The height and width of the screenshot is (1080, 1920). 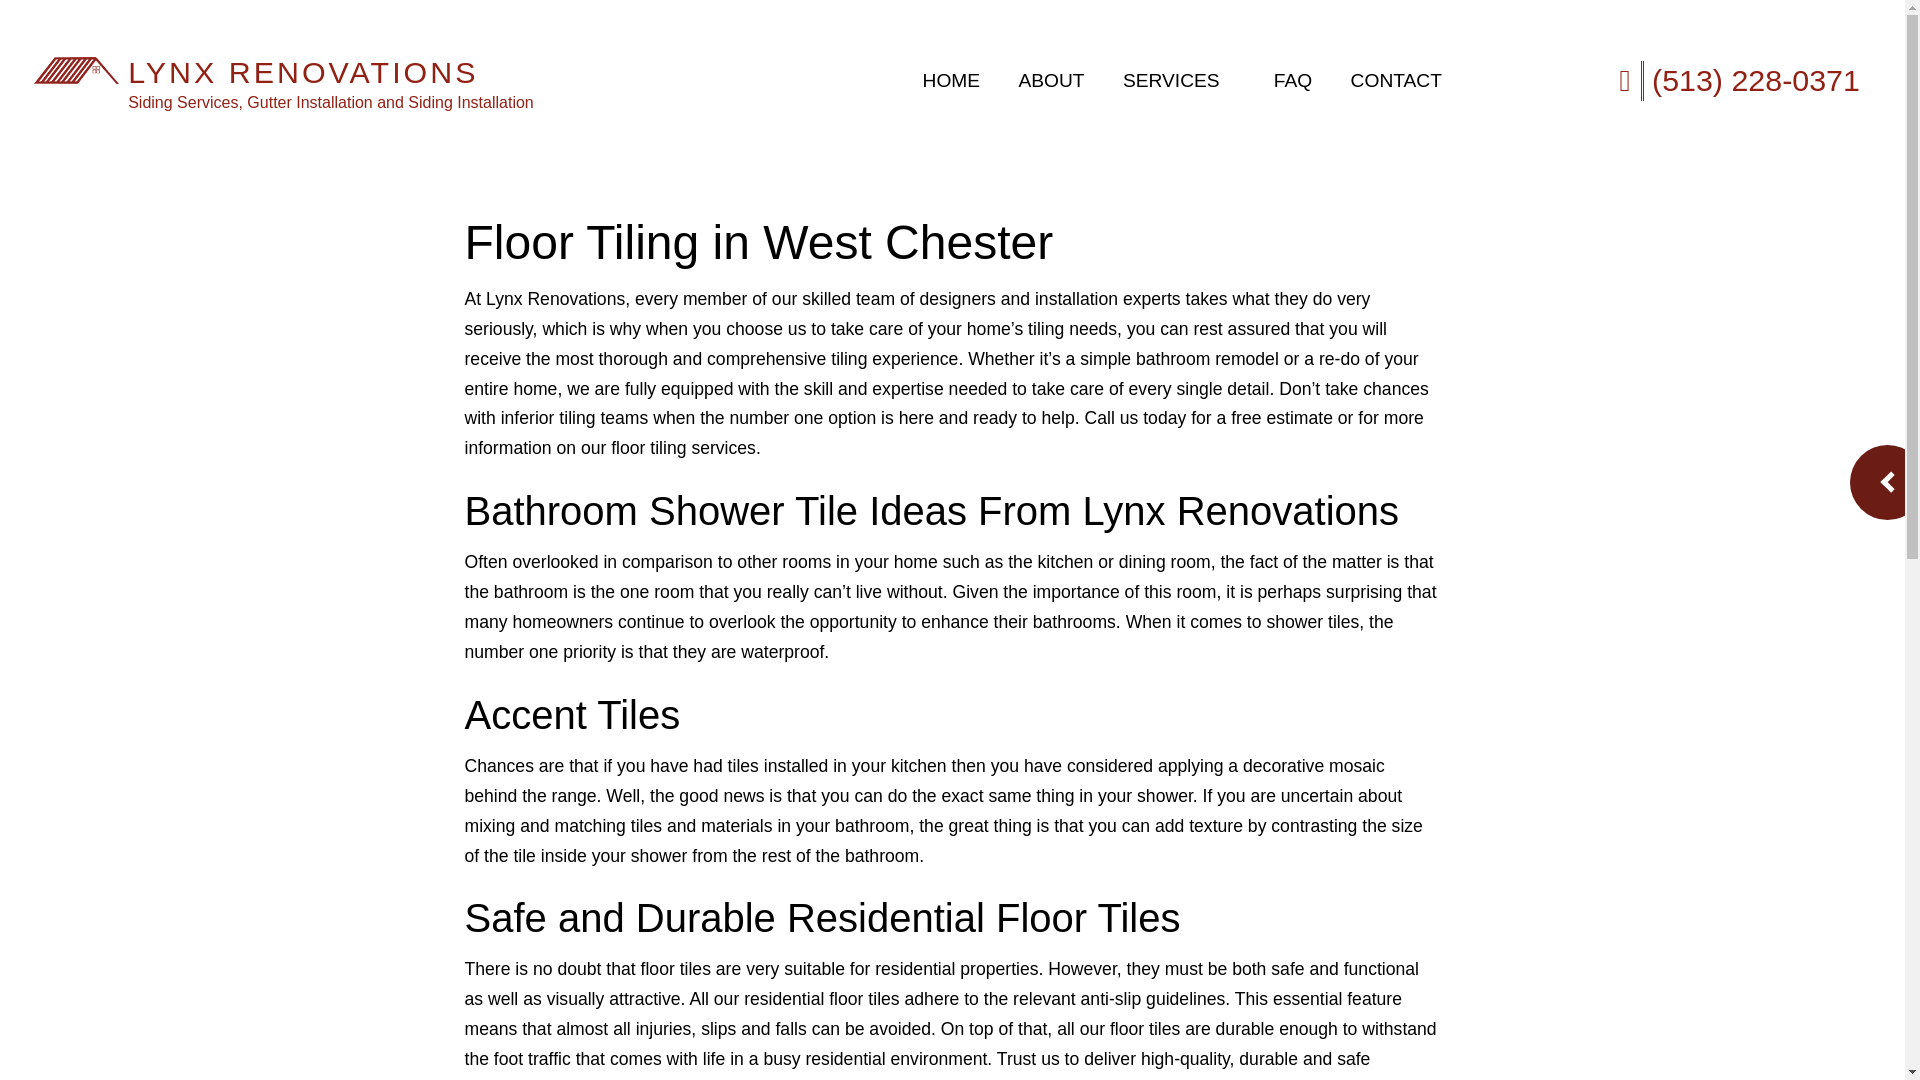 What do you see at coordinates (1180, 81) in the screenshot?
I see `SERVICES` at bounding box center [1180, 81].